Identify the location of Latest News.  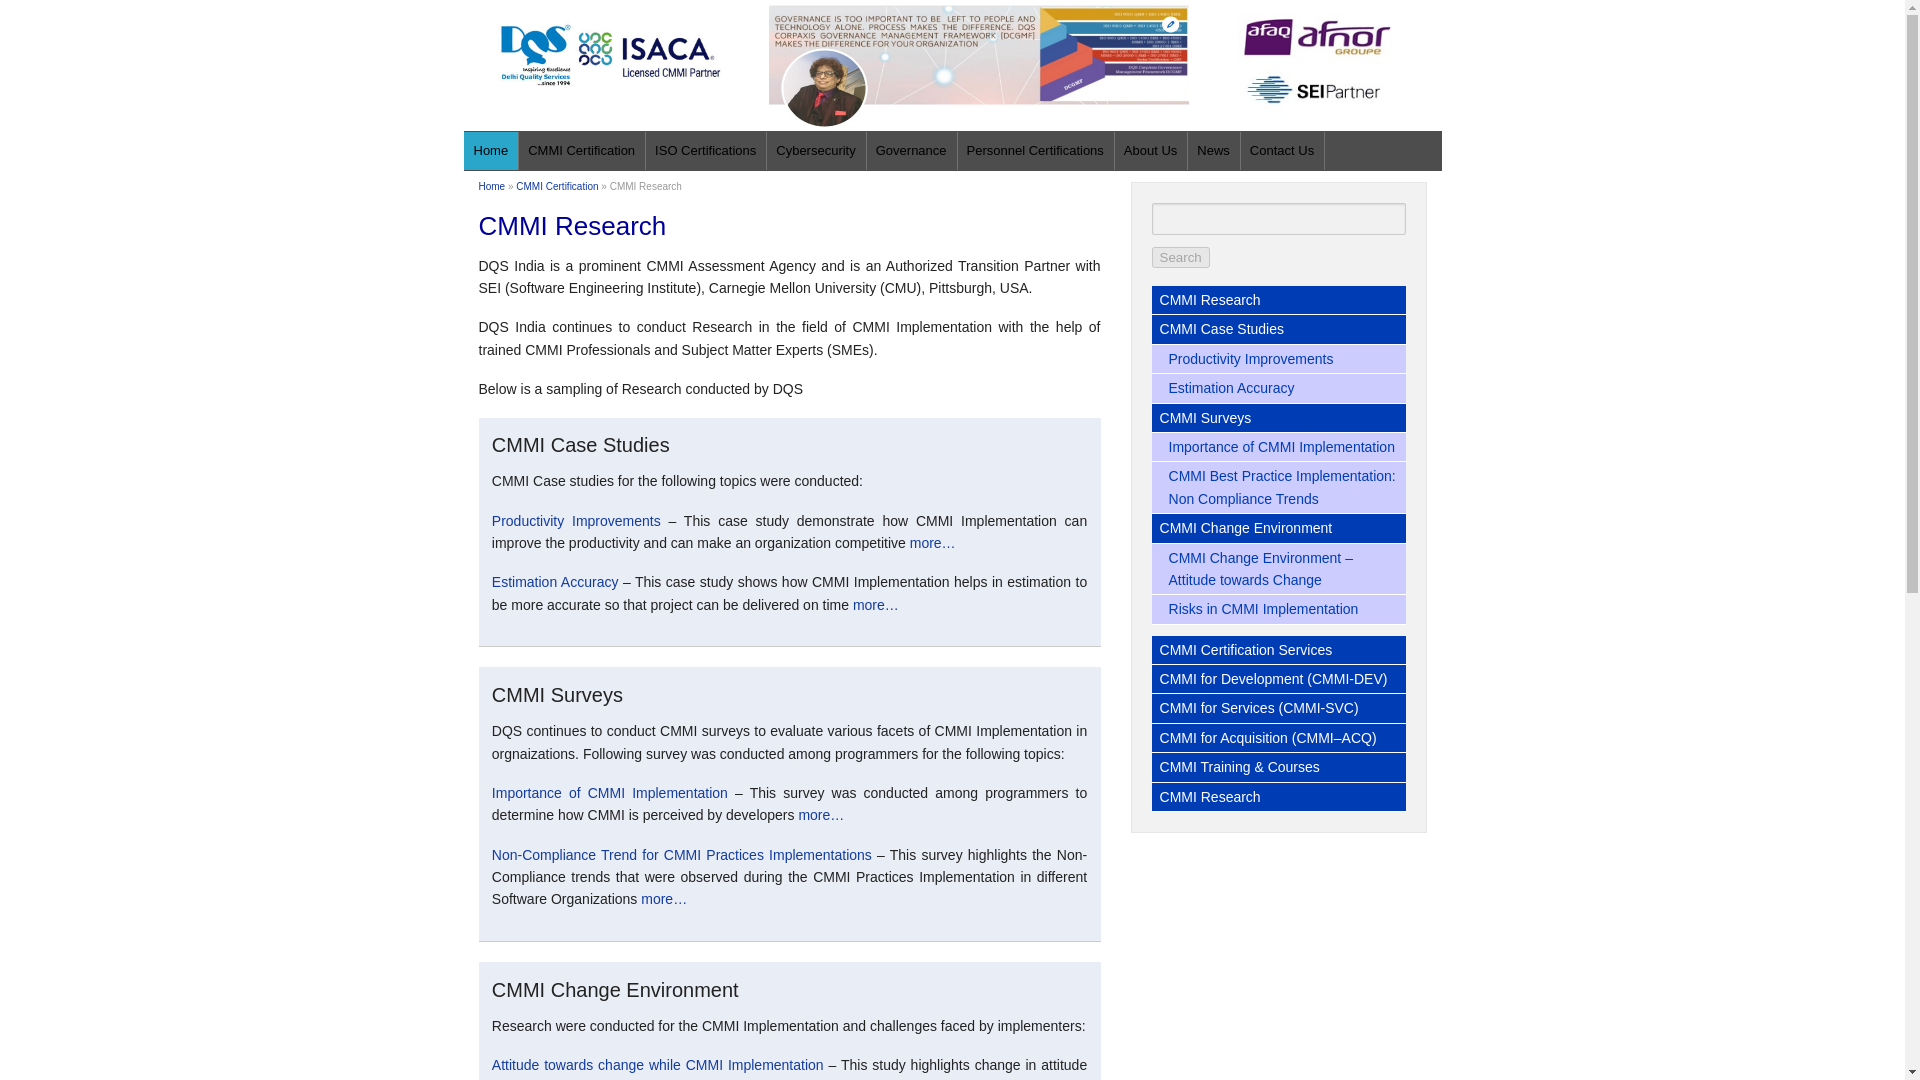
(1213, 150).